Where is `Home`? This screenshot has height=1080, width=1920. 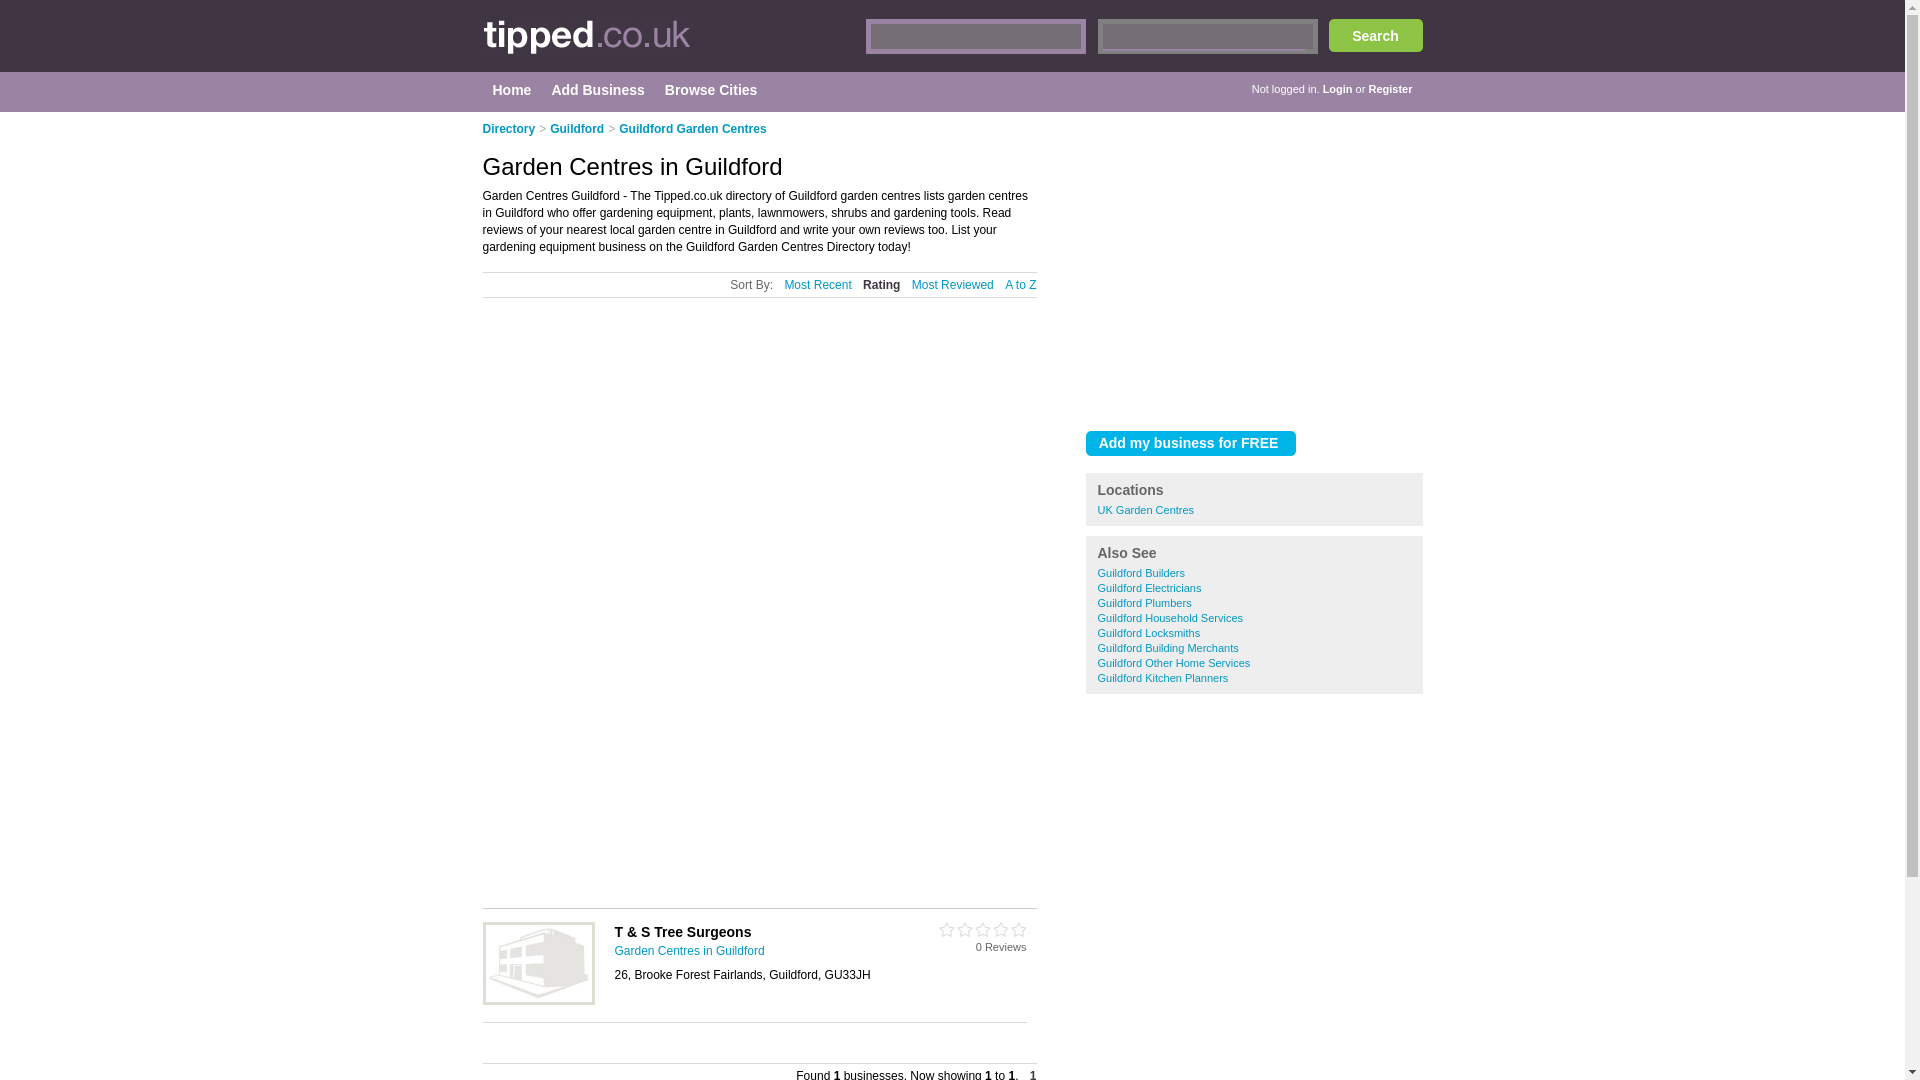 Home is located at coordinates (512, 90).